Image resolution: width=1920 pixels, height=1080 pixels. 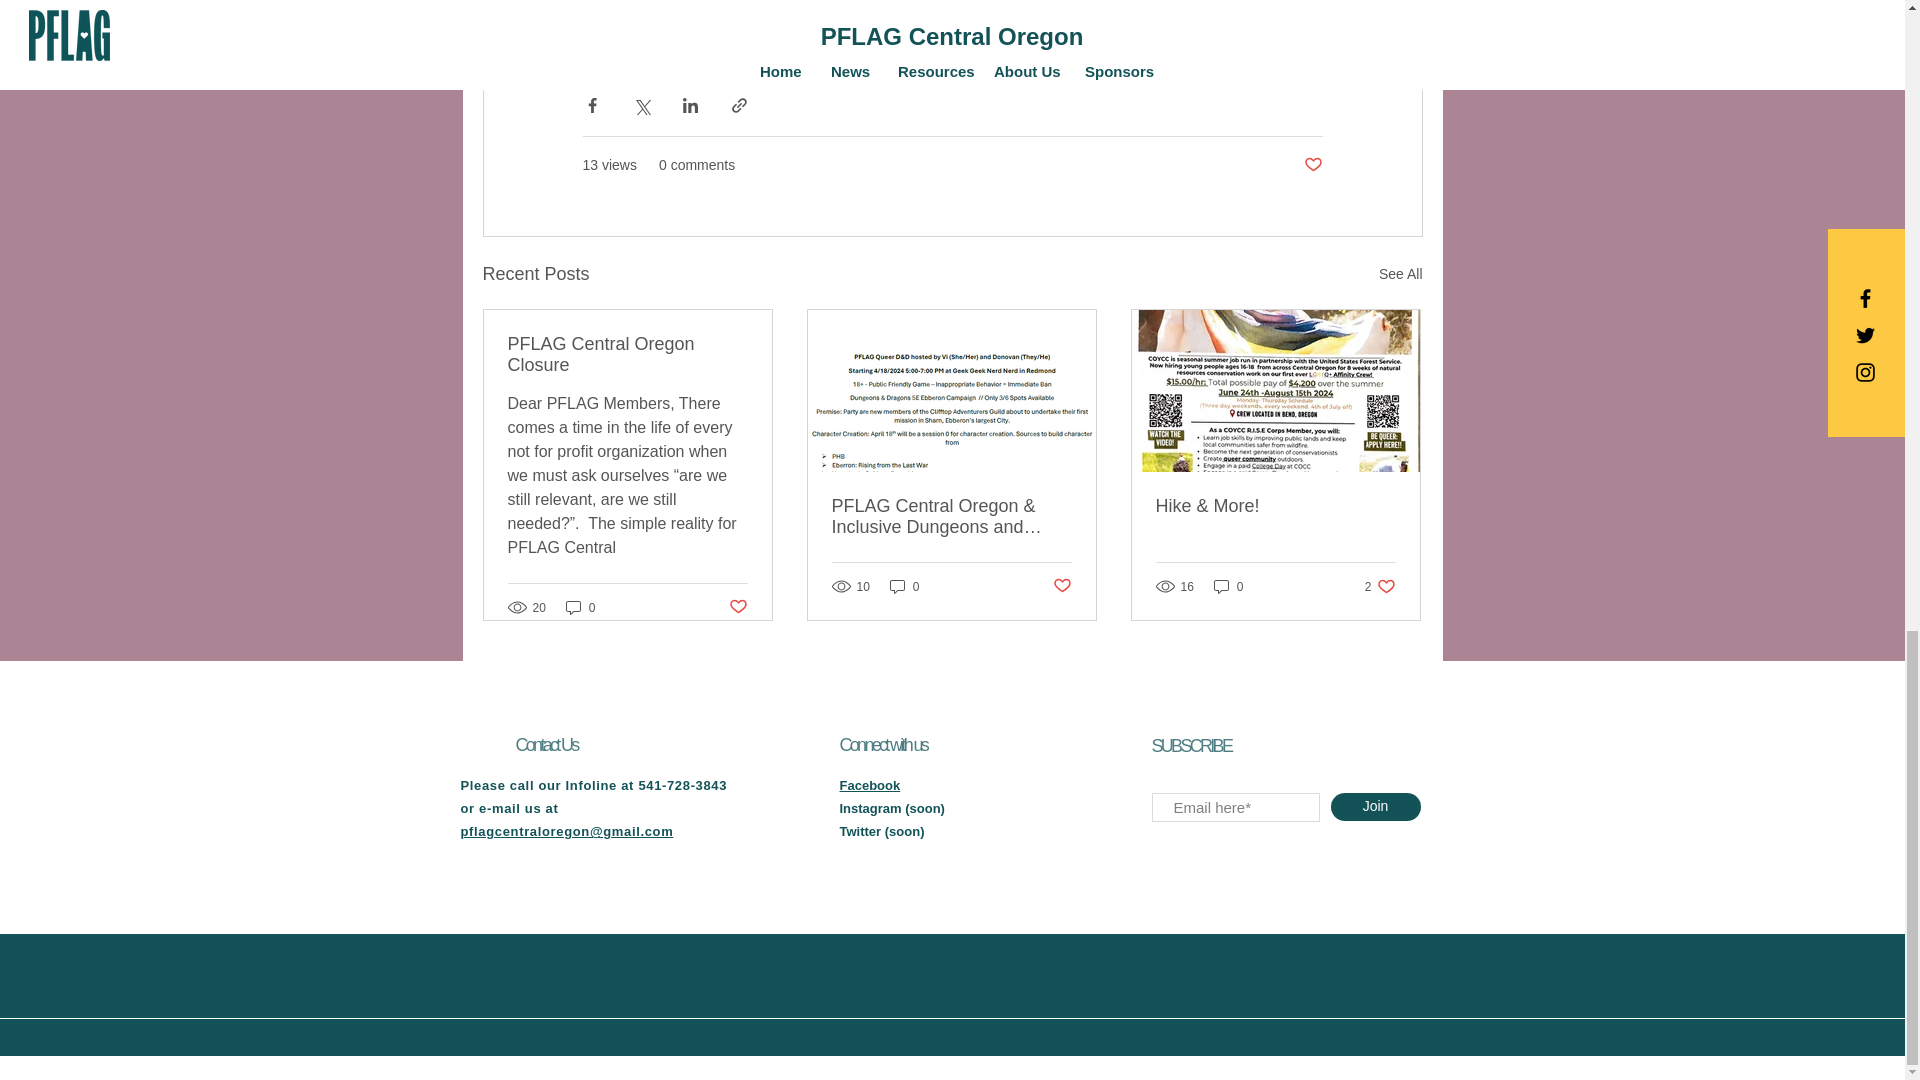 What do you see at coordinates (1228, 586) in the screenshot?
I see `Post not marked as liked` at bounding box center [1228, 586].